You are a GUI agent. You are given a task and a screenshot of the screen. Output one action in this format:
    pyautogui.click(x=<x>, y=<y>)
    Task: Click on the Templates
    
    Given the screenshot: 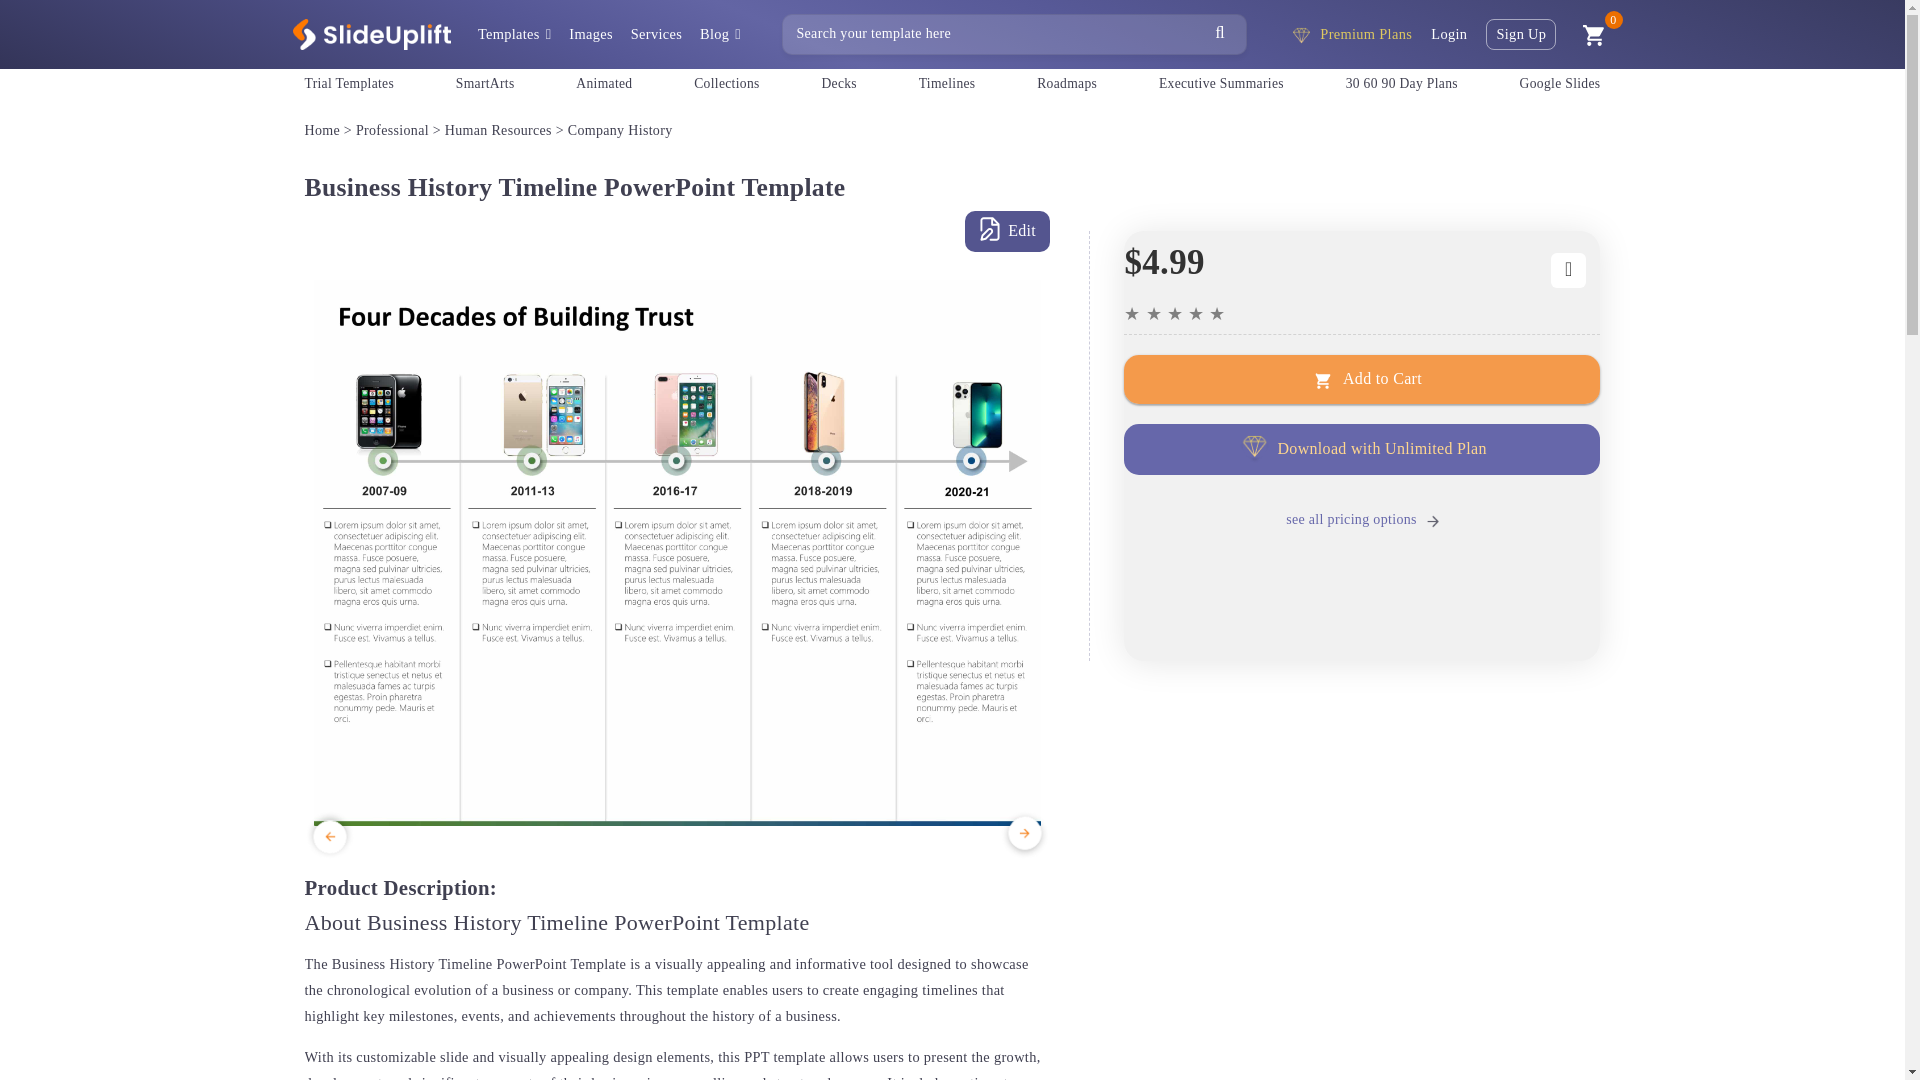 What is the action you would take?
    pyautogui.click(x=514, y=34)
    